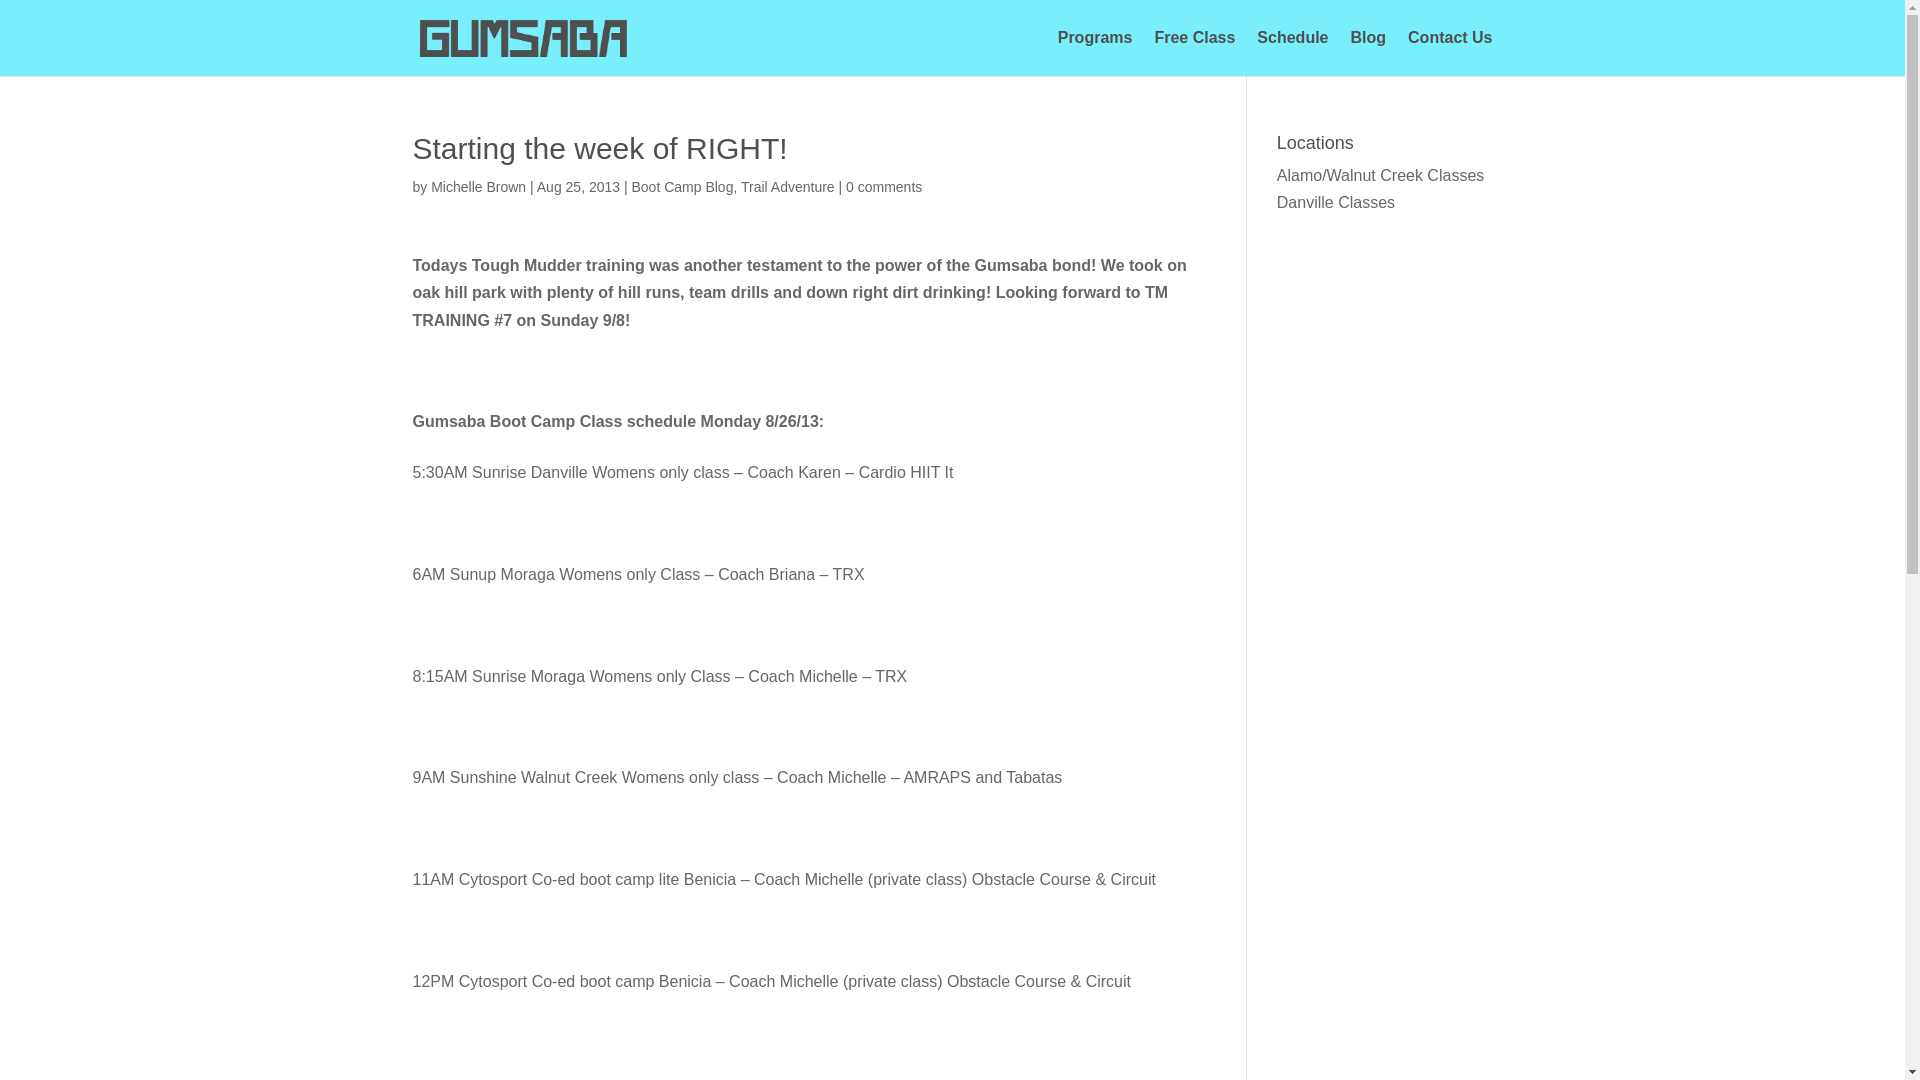 Image resolution: width=1920 pixels, height=1080 pixels. I want to click on 0 comments, so click(884, 187).